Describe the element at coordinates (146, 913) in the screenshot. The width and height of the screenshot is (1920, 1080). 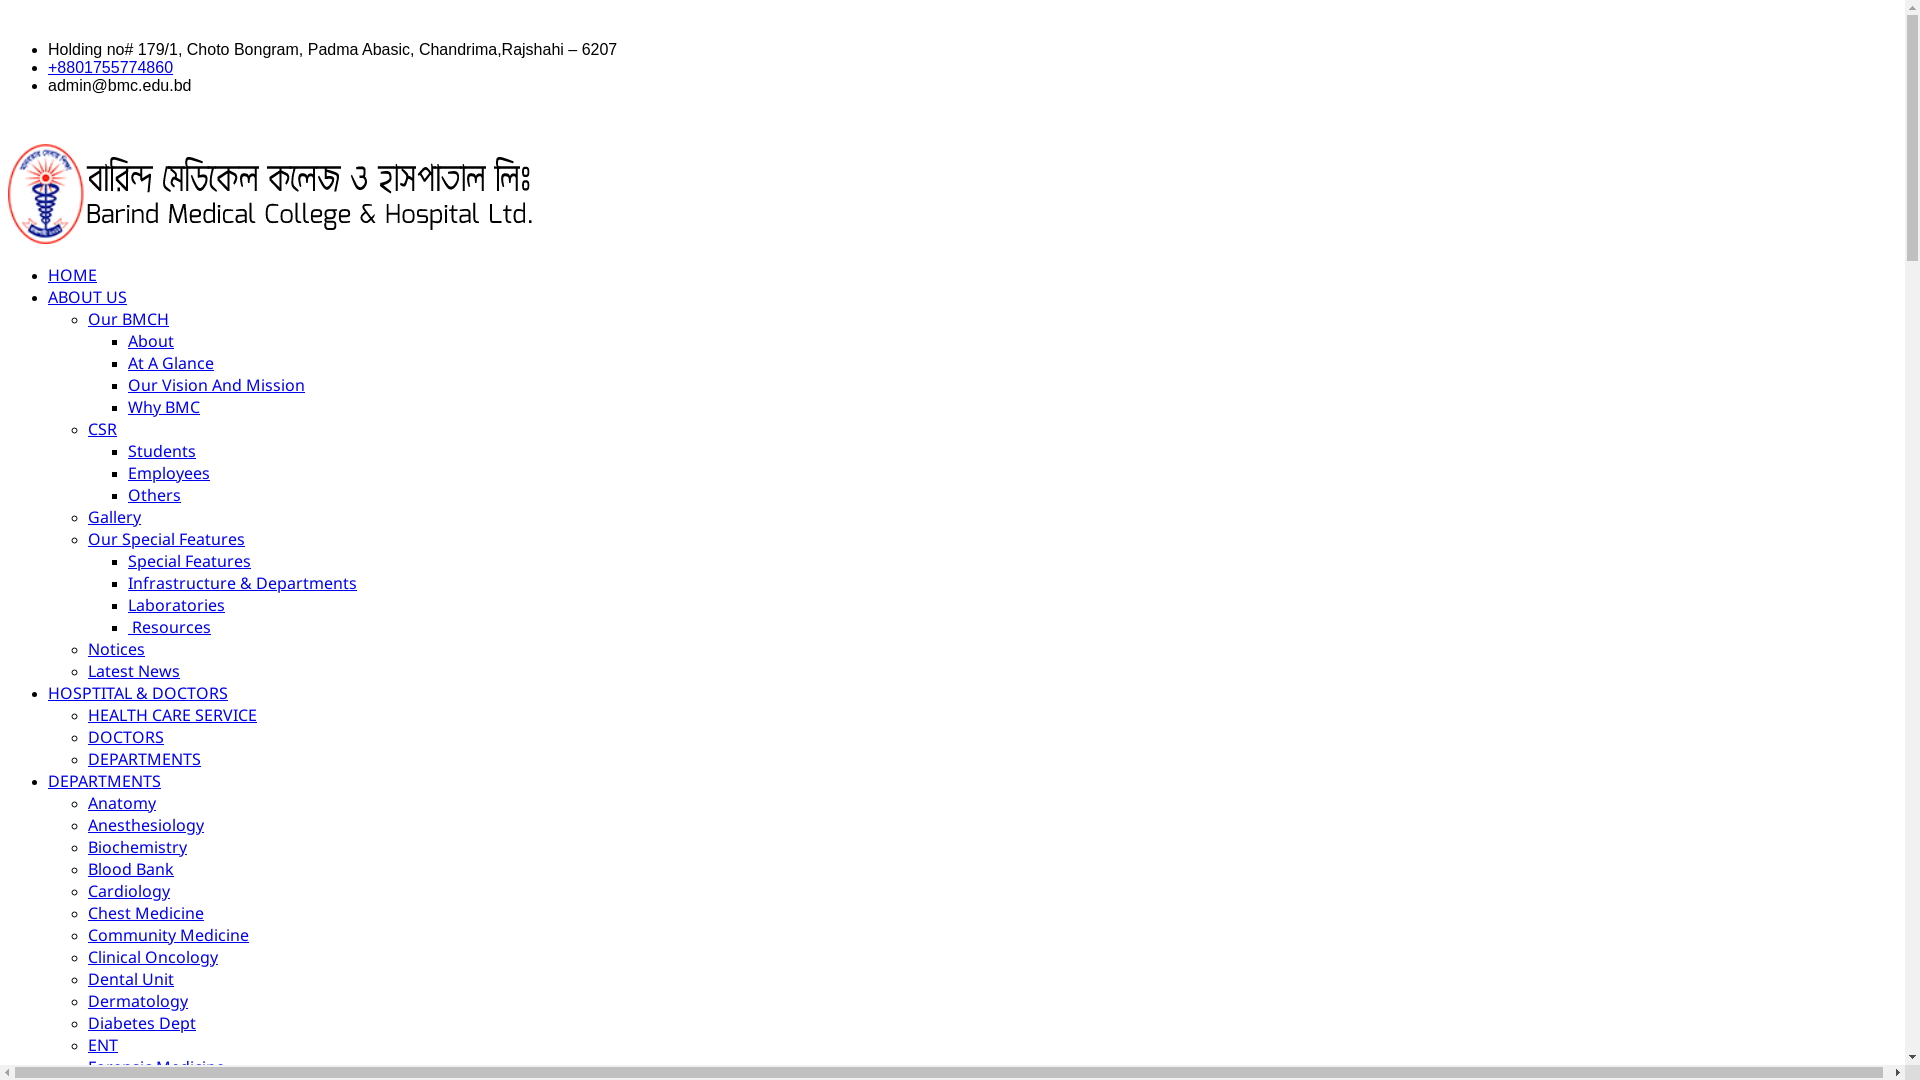
I see `Chest Medicine` at that location.